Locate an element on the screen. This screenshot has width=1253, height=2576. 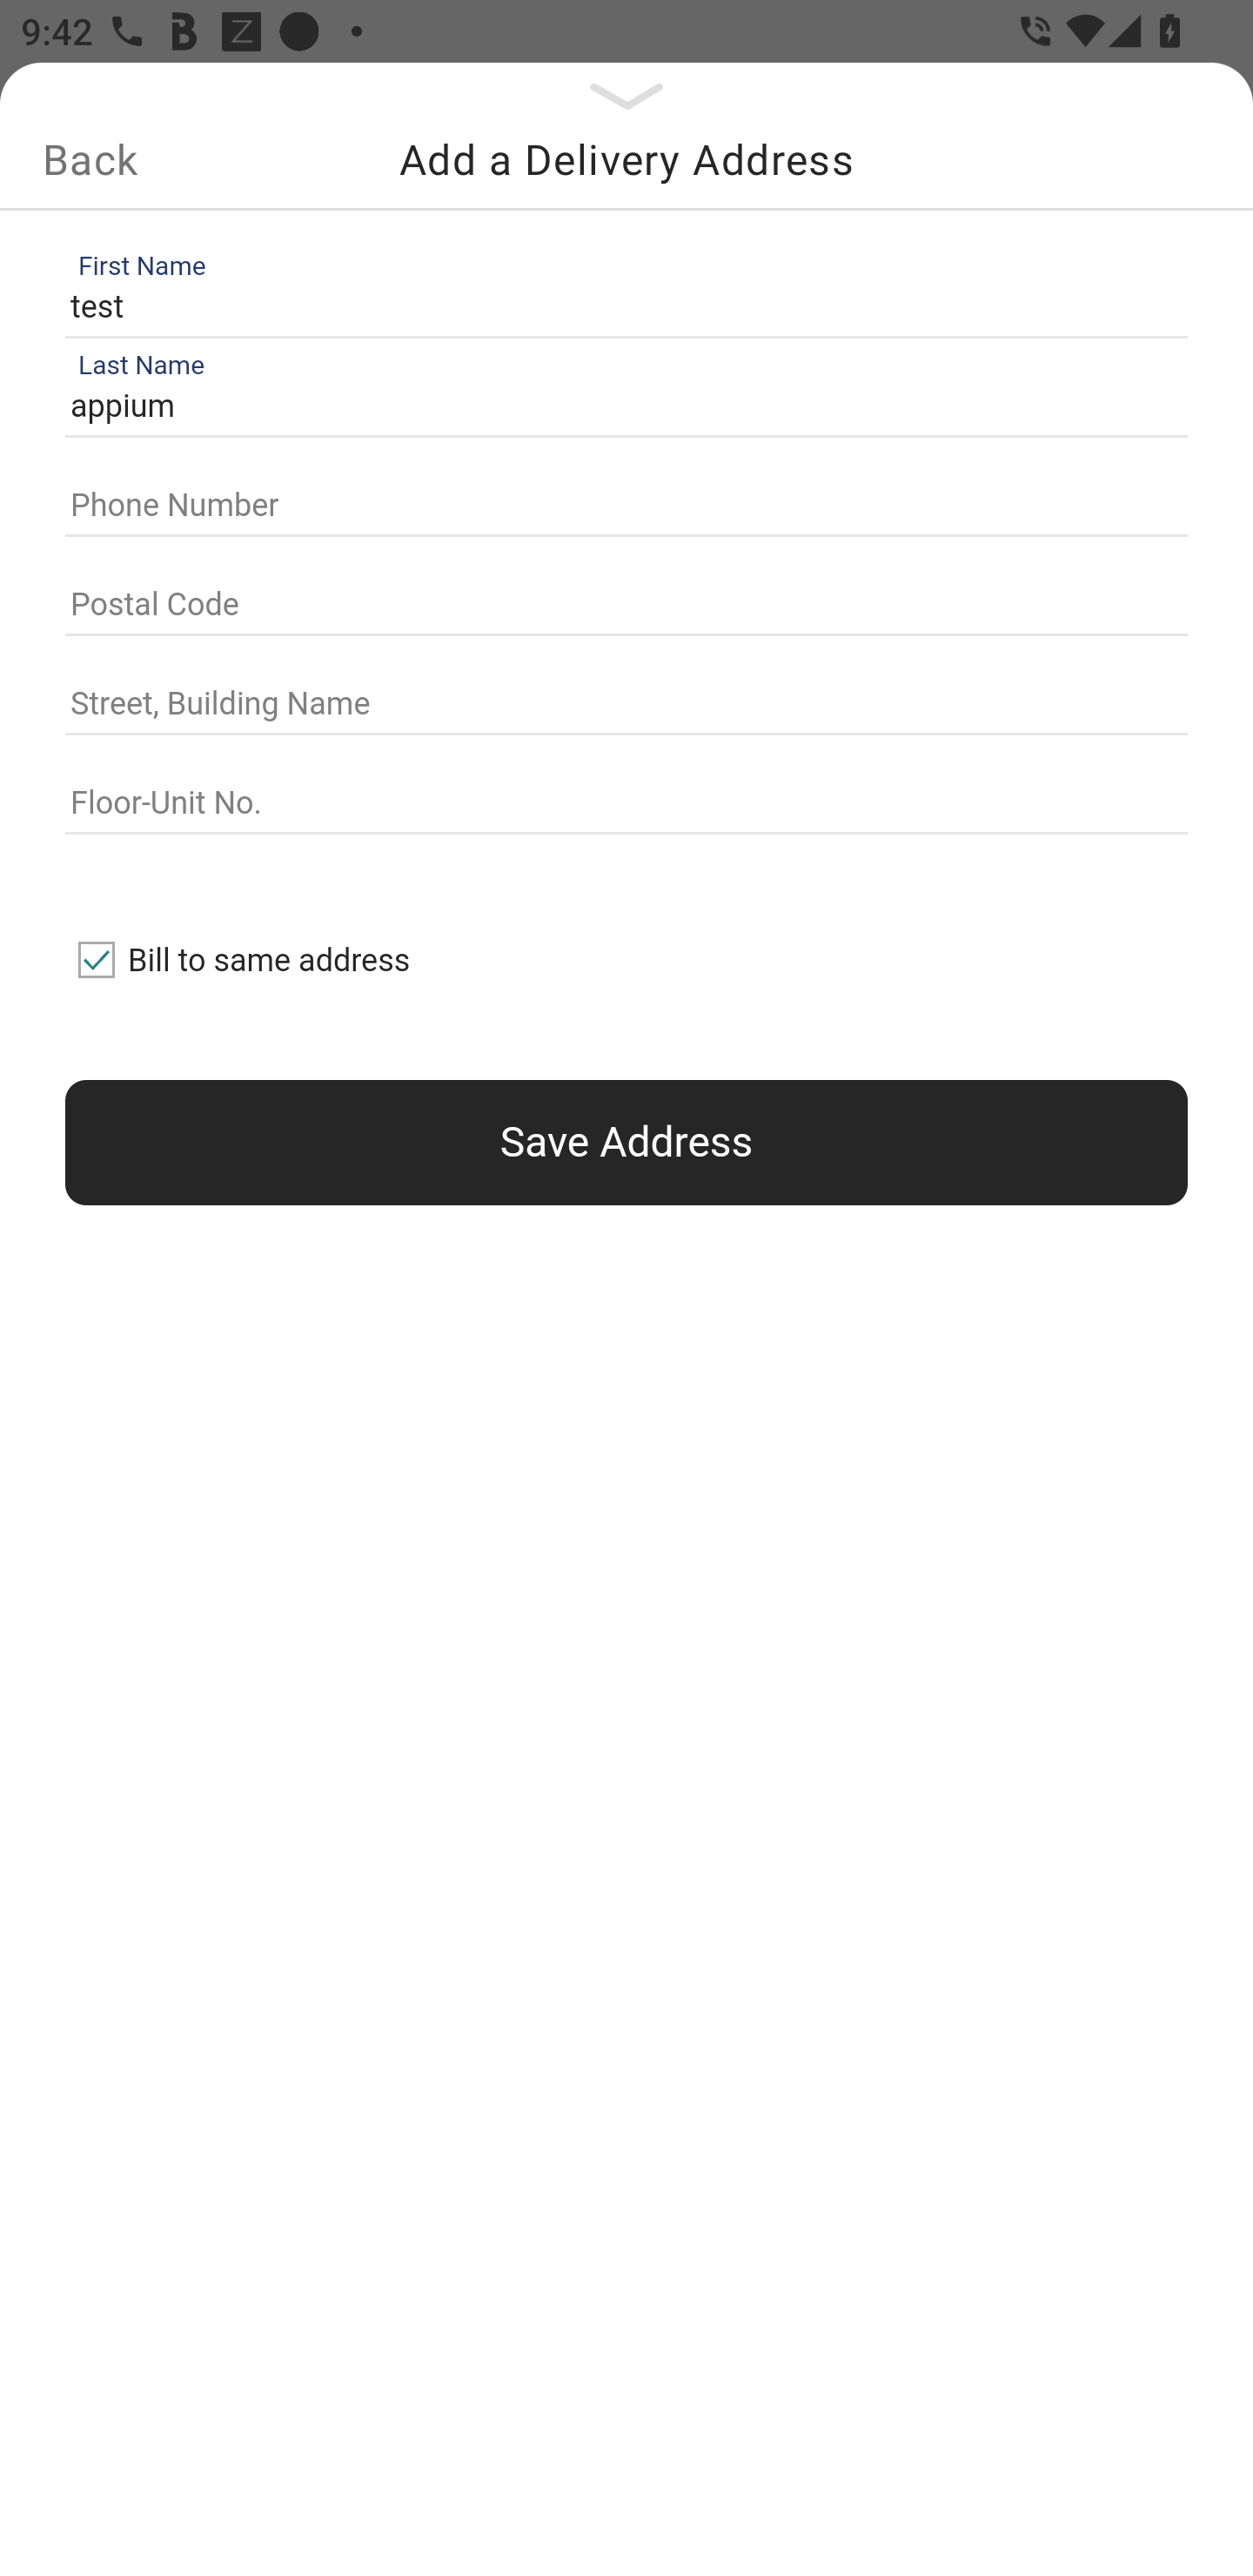
Add a Delivery Address is located at coordinates (626, 159).